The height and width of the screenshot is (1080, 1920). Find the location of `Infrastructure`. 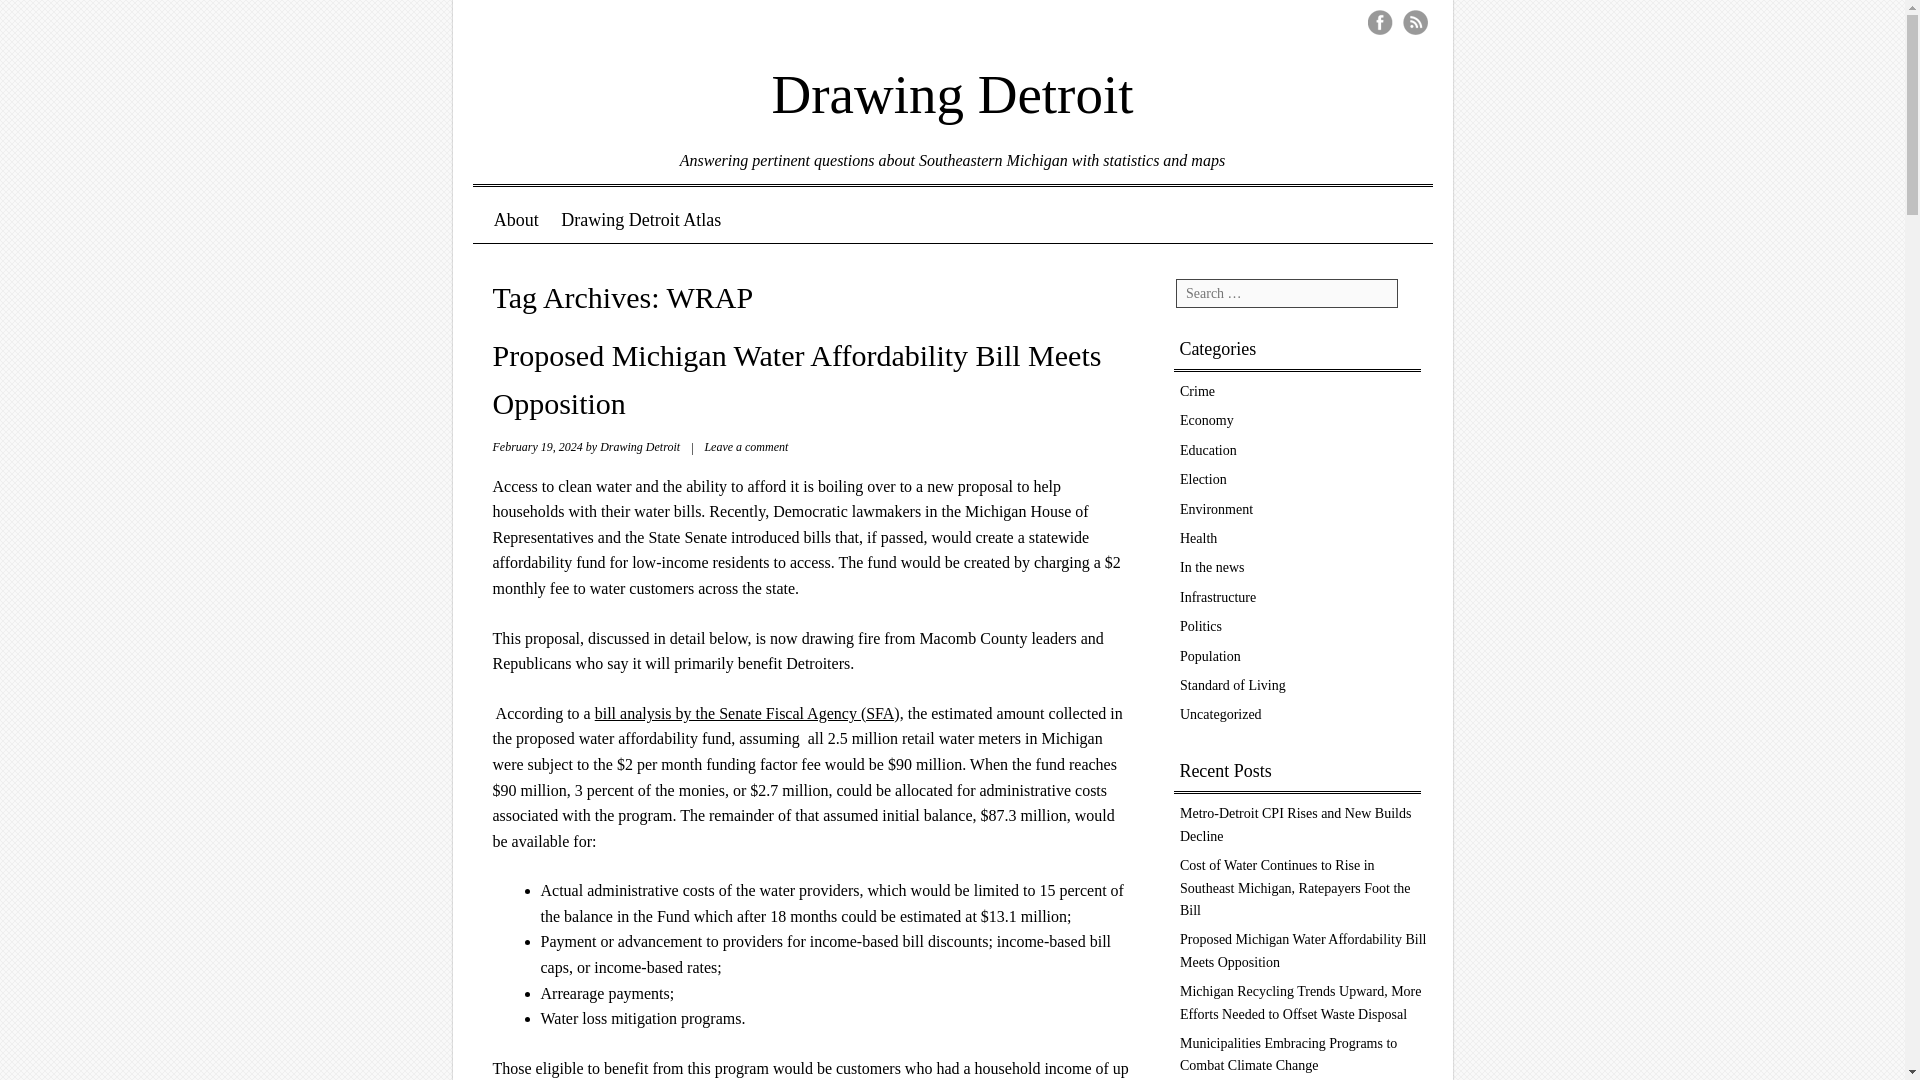

Infrastructure is located at coordinates (1218, 596).